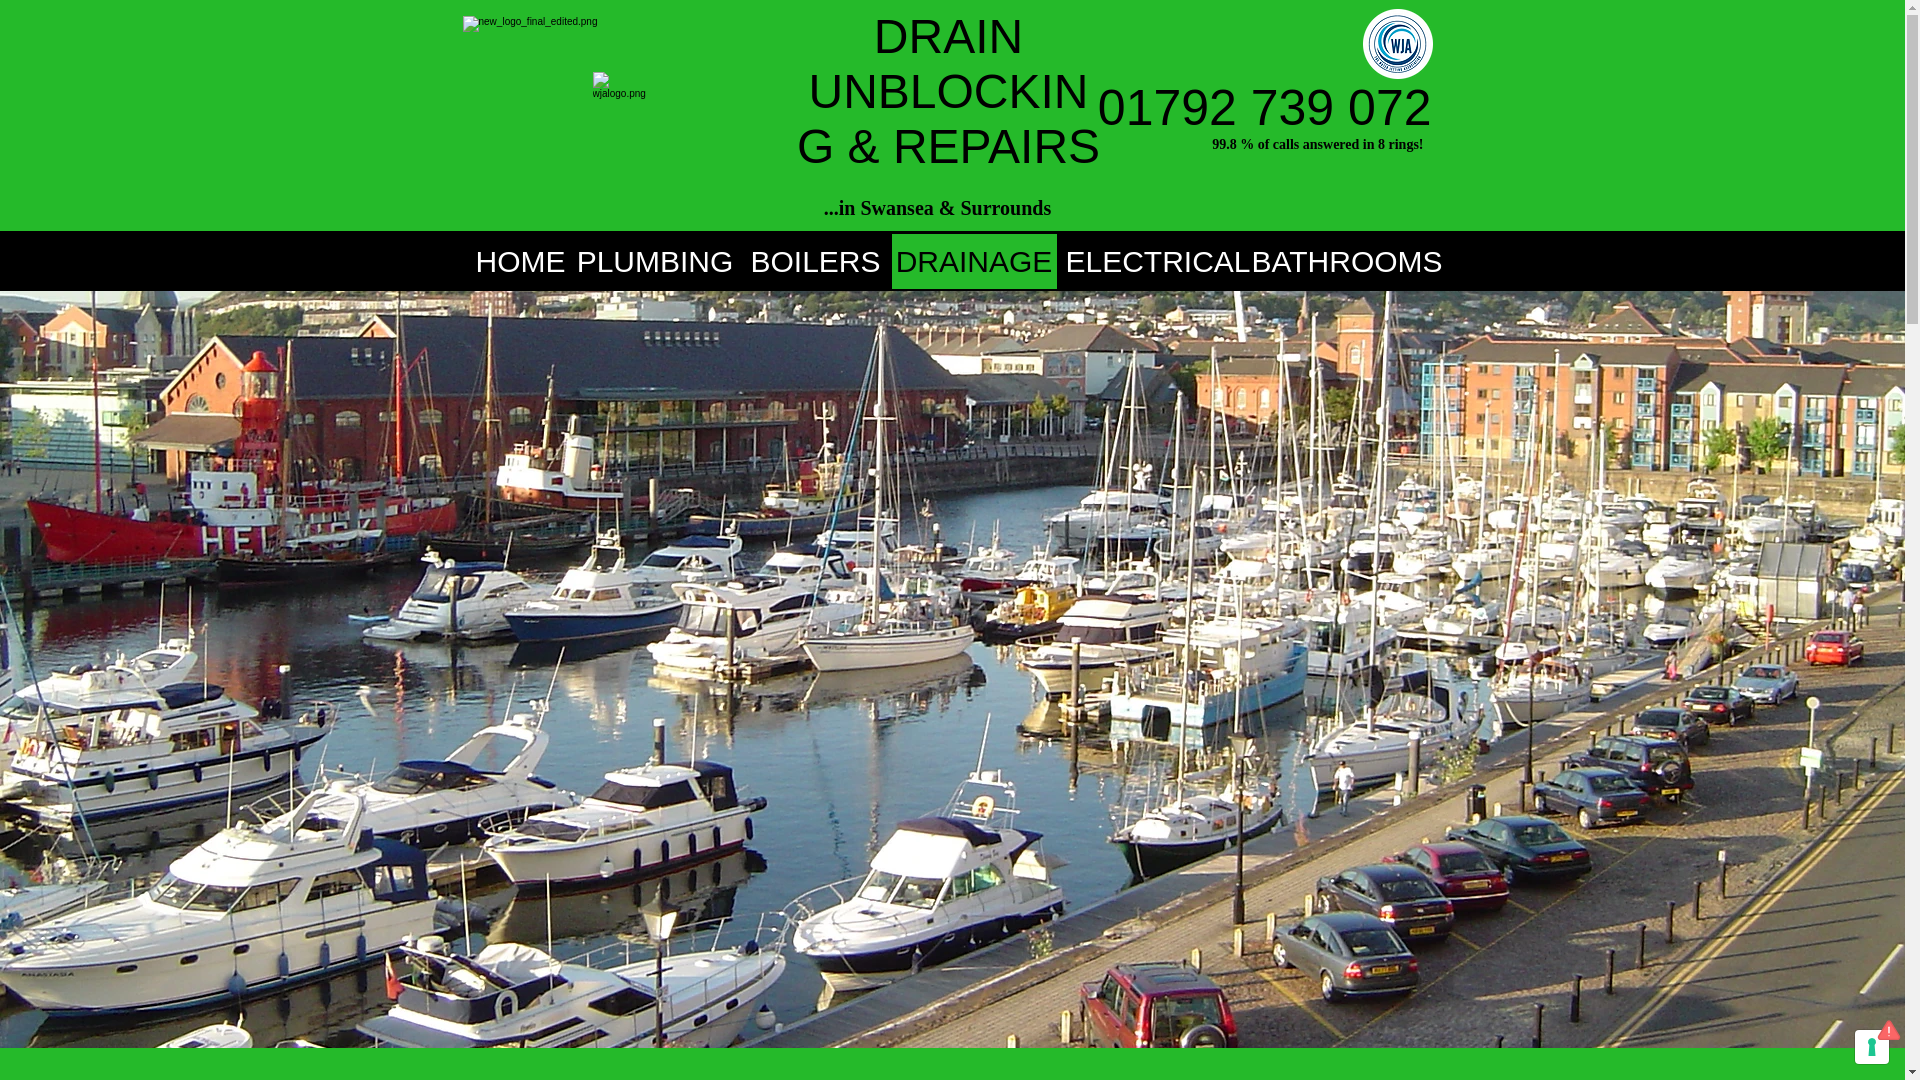  Describe the element at coordinates (1157, 262) in the screenshot. I see `ELECTRICAL` at that location.